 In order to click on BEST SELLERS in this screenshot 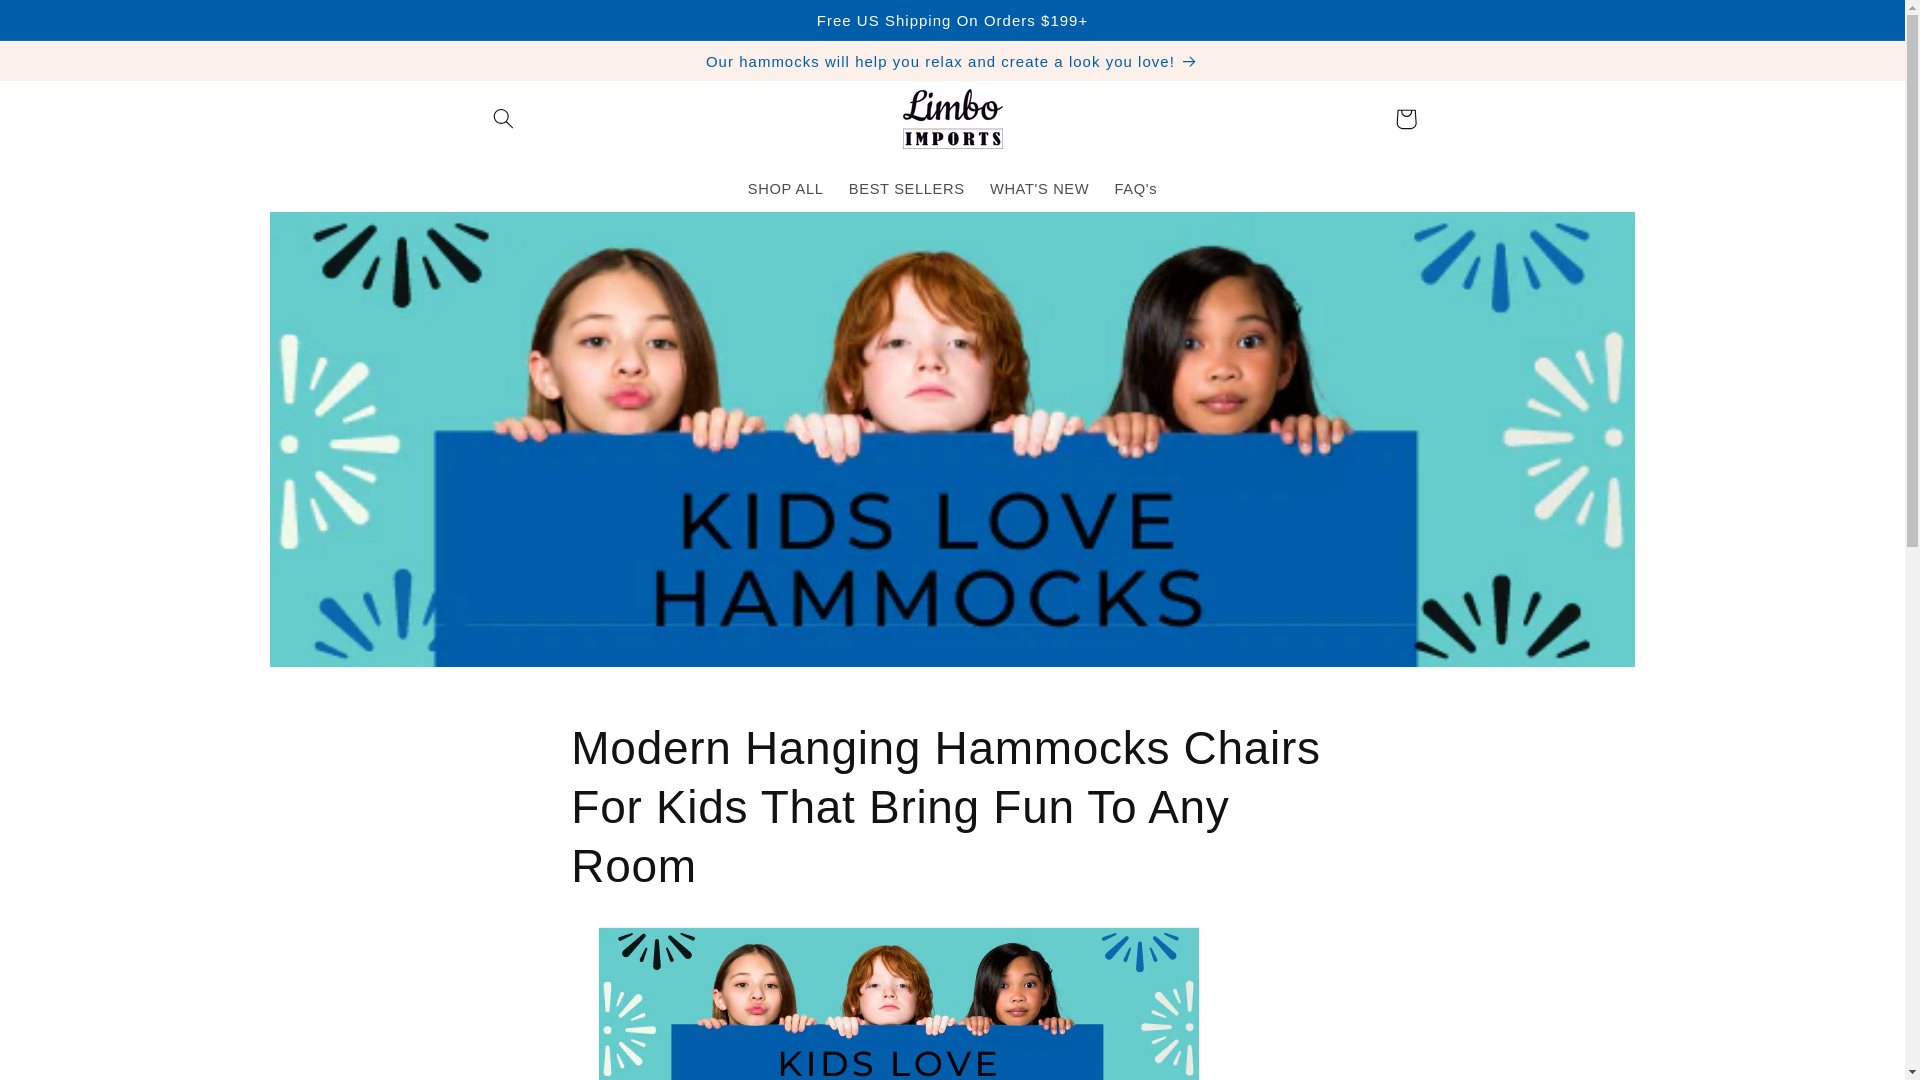, I will do `click(906, 190)`.